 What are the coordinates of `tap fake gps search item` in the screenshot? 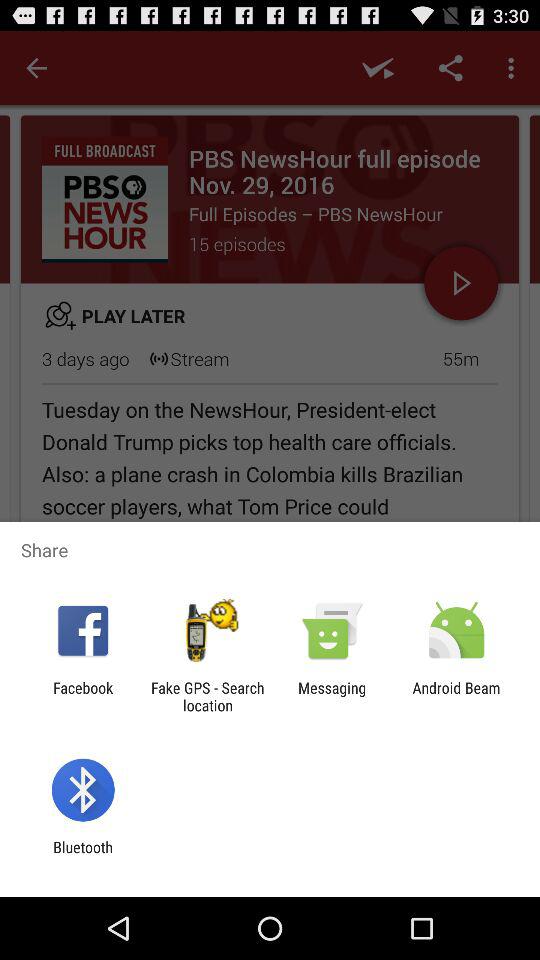 It's located at (207, 696).